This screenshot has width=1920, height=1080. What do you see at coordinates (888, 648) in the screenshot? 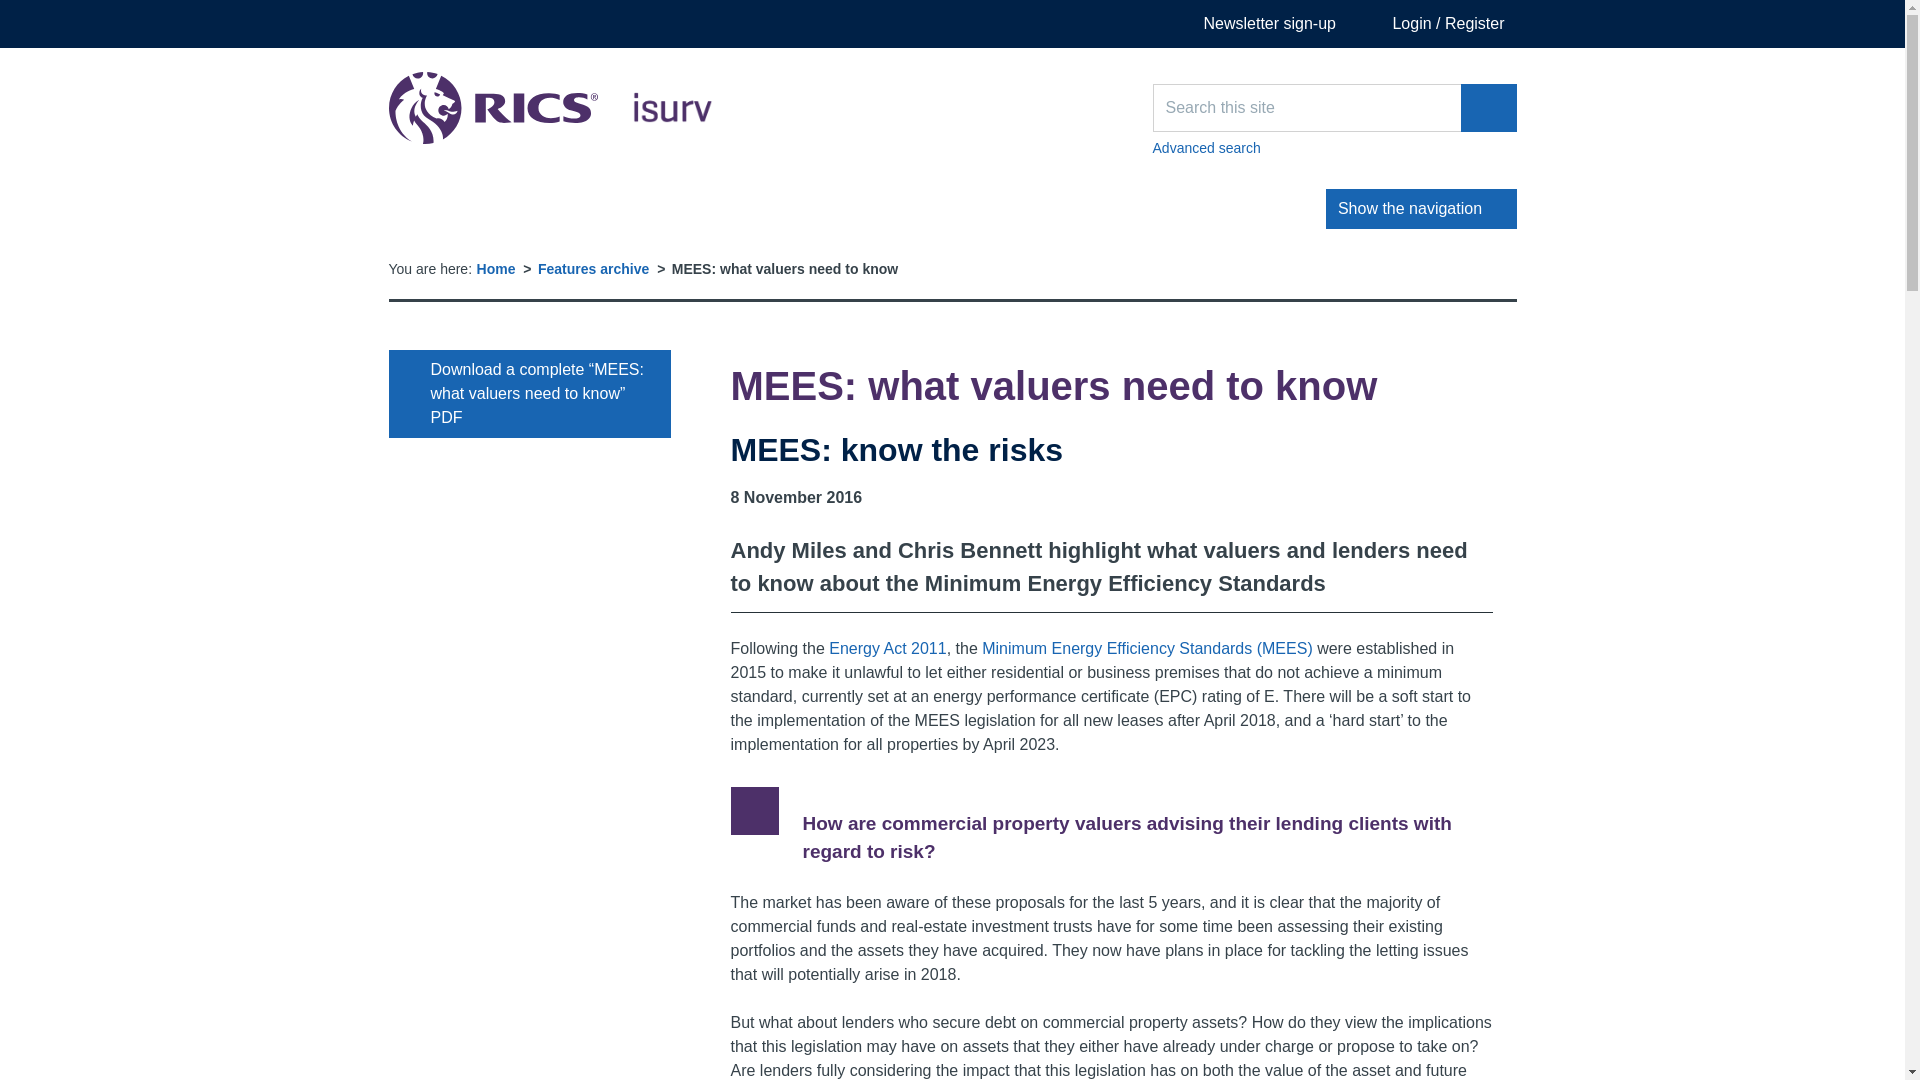
I see `Energy Act 2011` at bounding box center [888, 648].